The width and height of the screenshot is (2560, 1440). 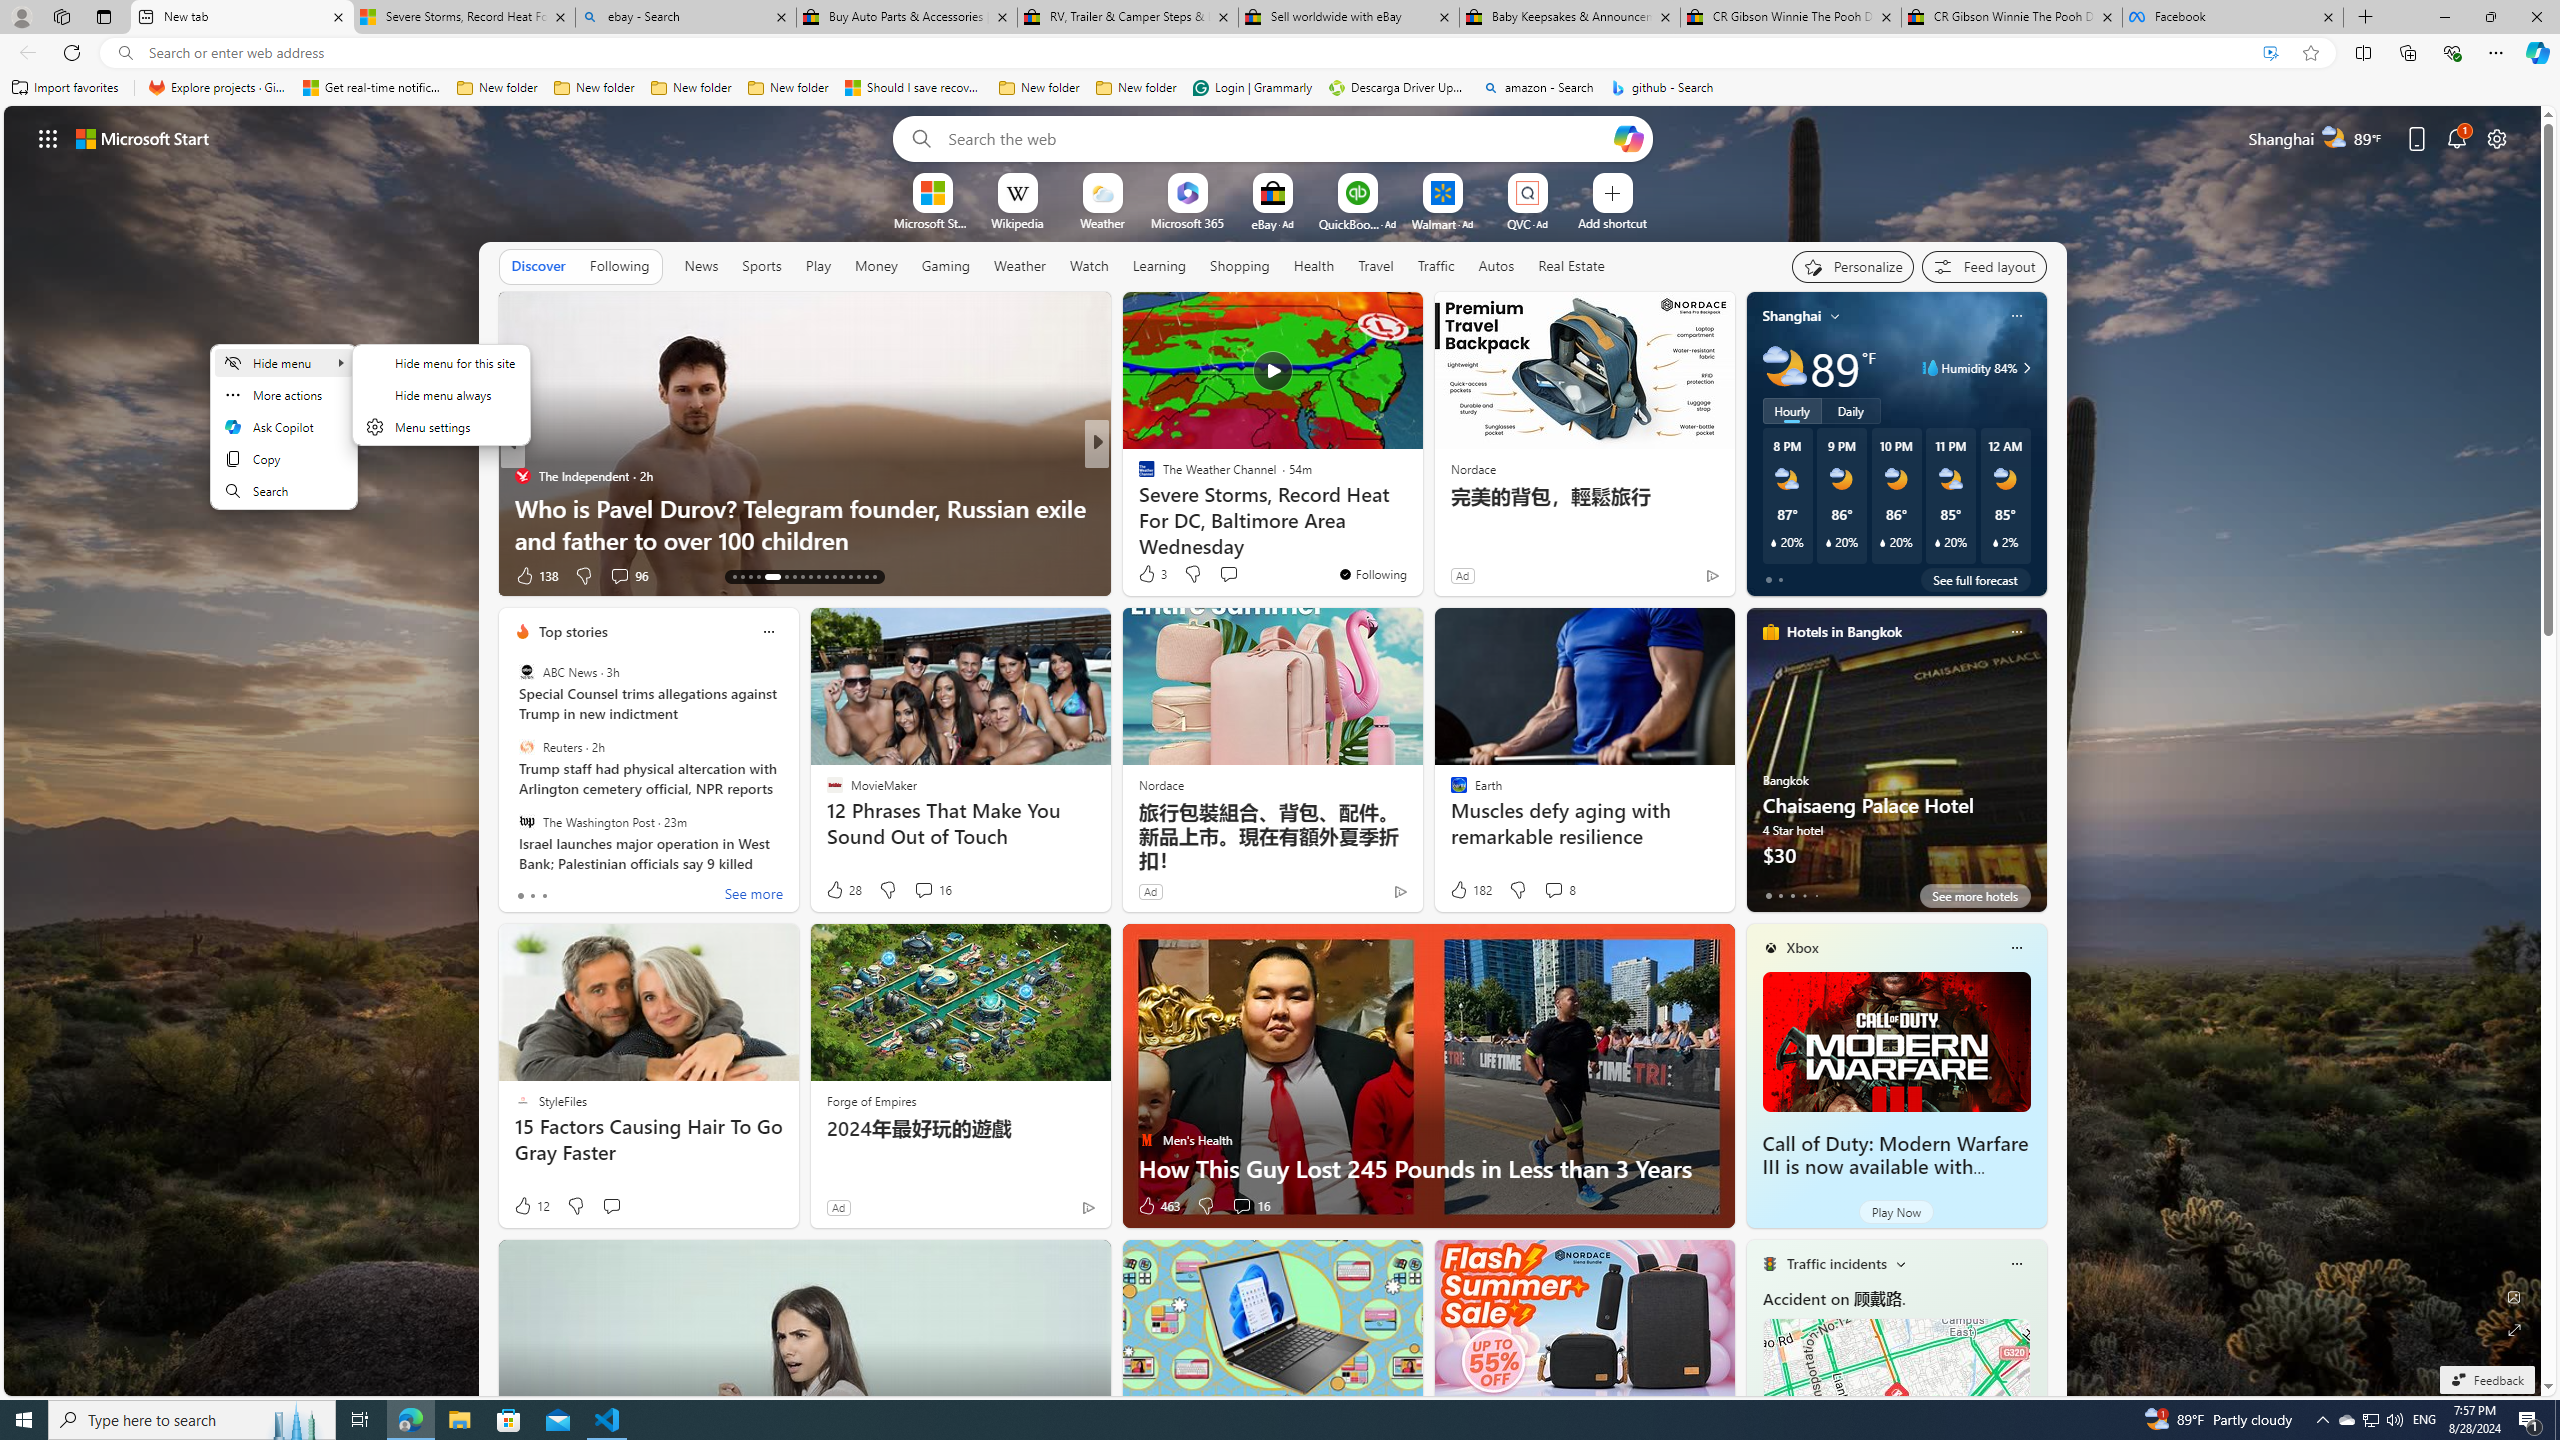 I want to click on AutomationID: tab-13, so click(x=734, y=577).